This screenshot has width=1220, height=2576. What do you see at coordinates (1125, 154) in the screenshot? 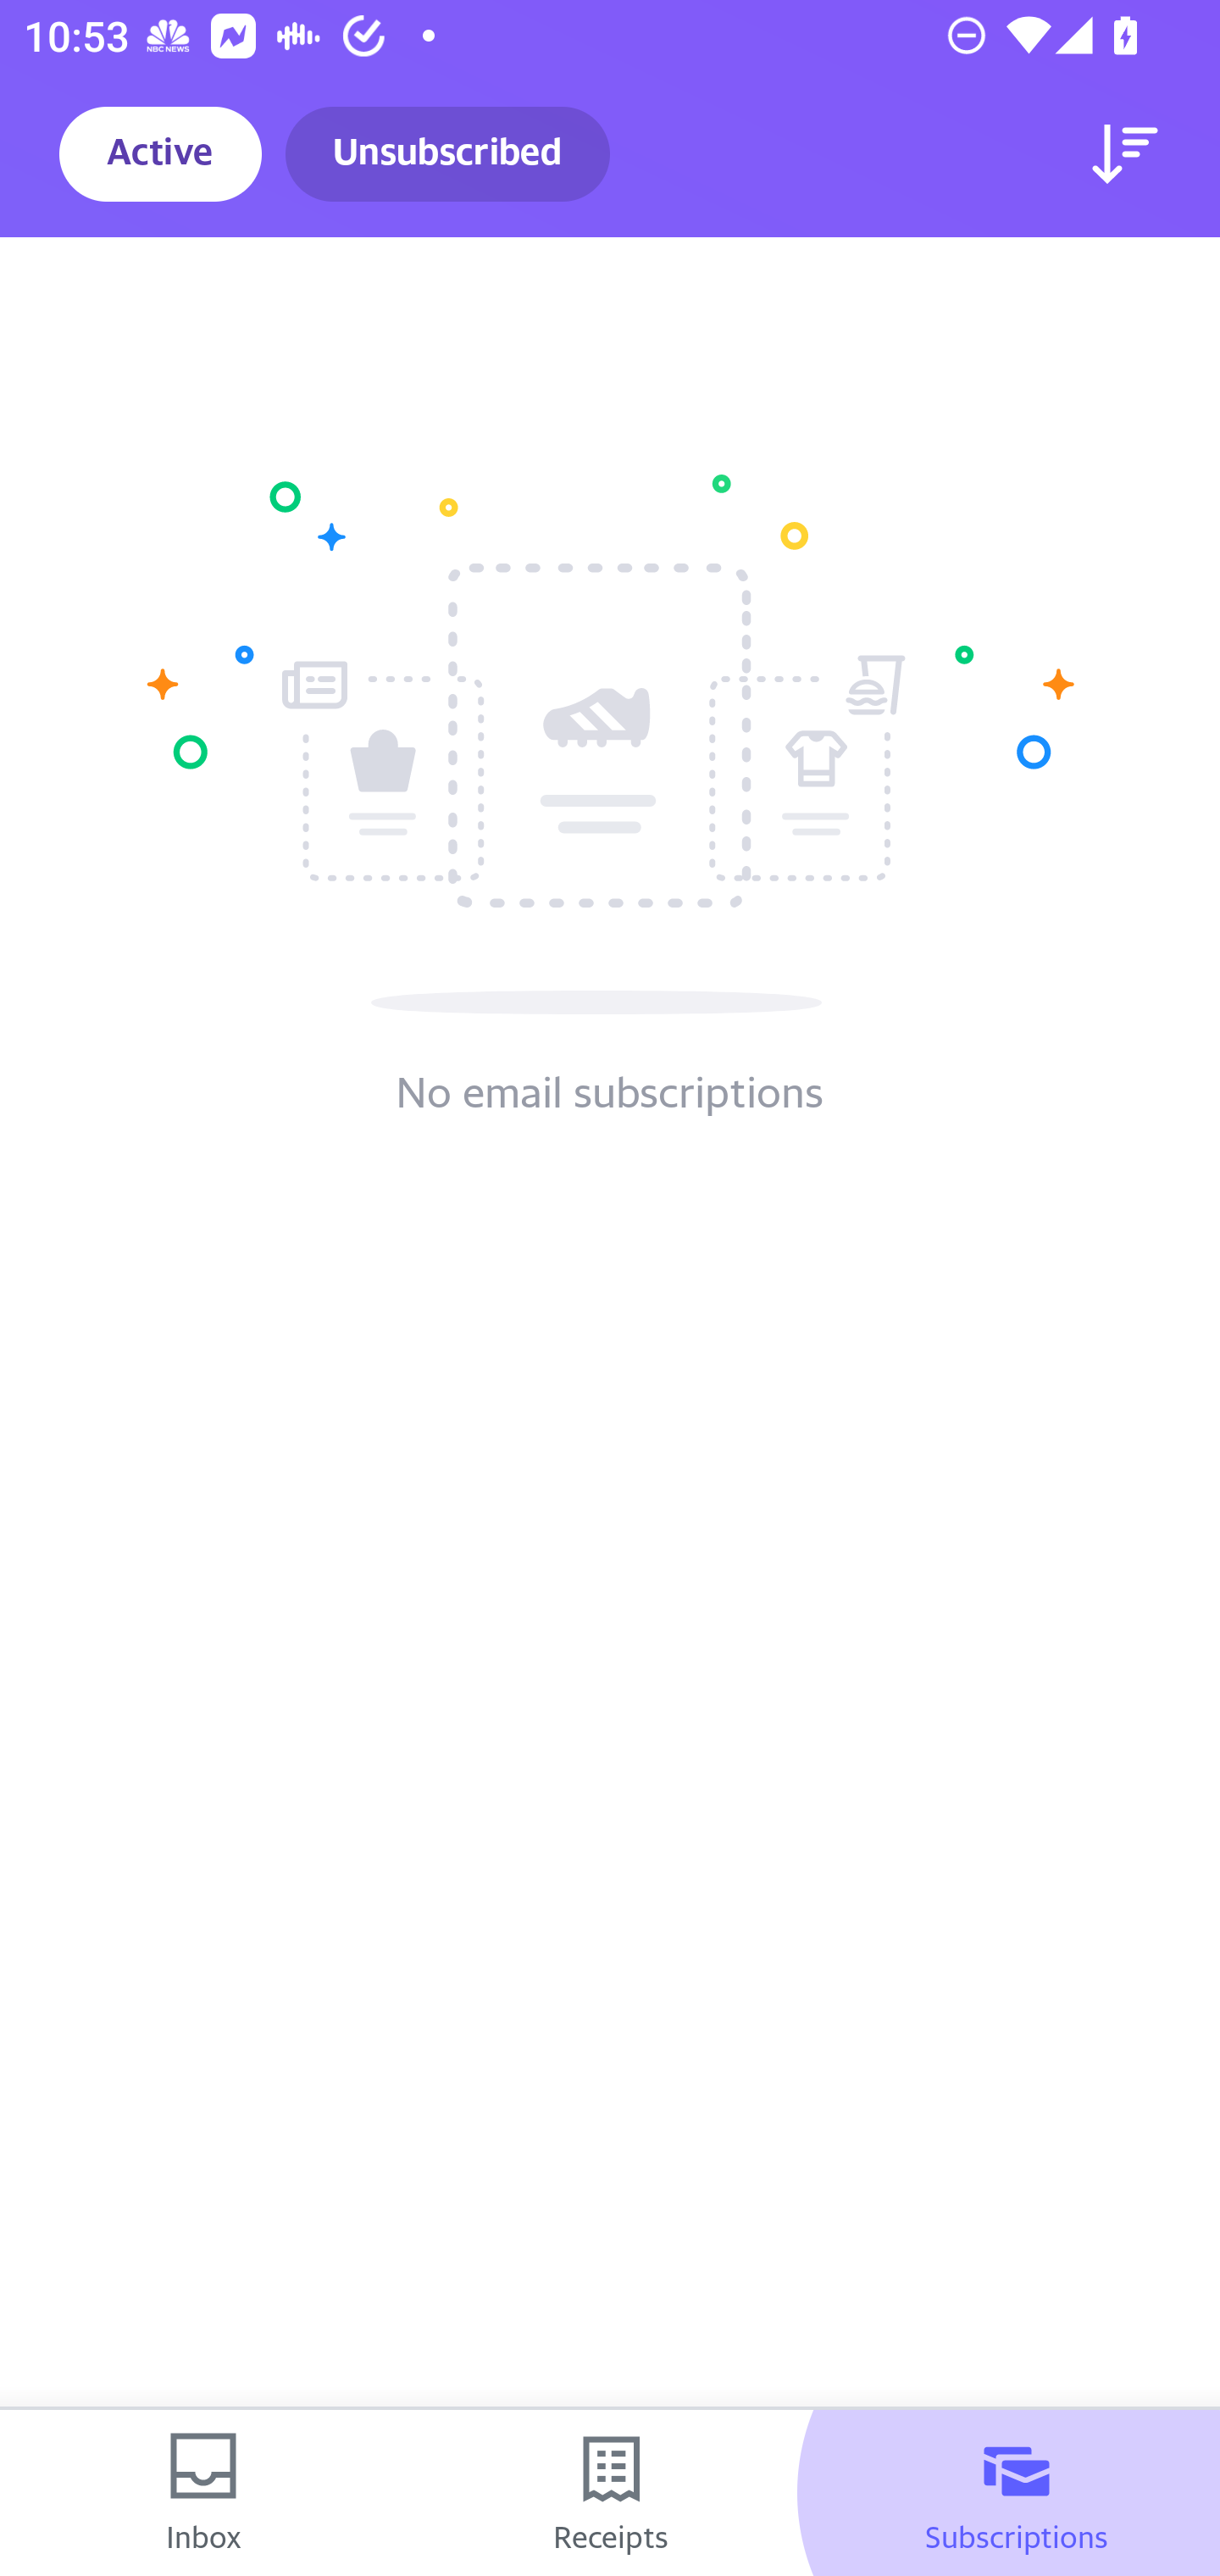
I see `Sort` at bounding box center [1125, 154].